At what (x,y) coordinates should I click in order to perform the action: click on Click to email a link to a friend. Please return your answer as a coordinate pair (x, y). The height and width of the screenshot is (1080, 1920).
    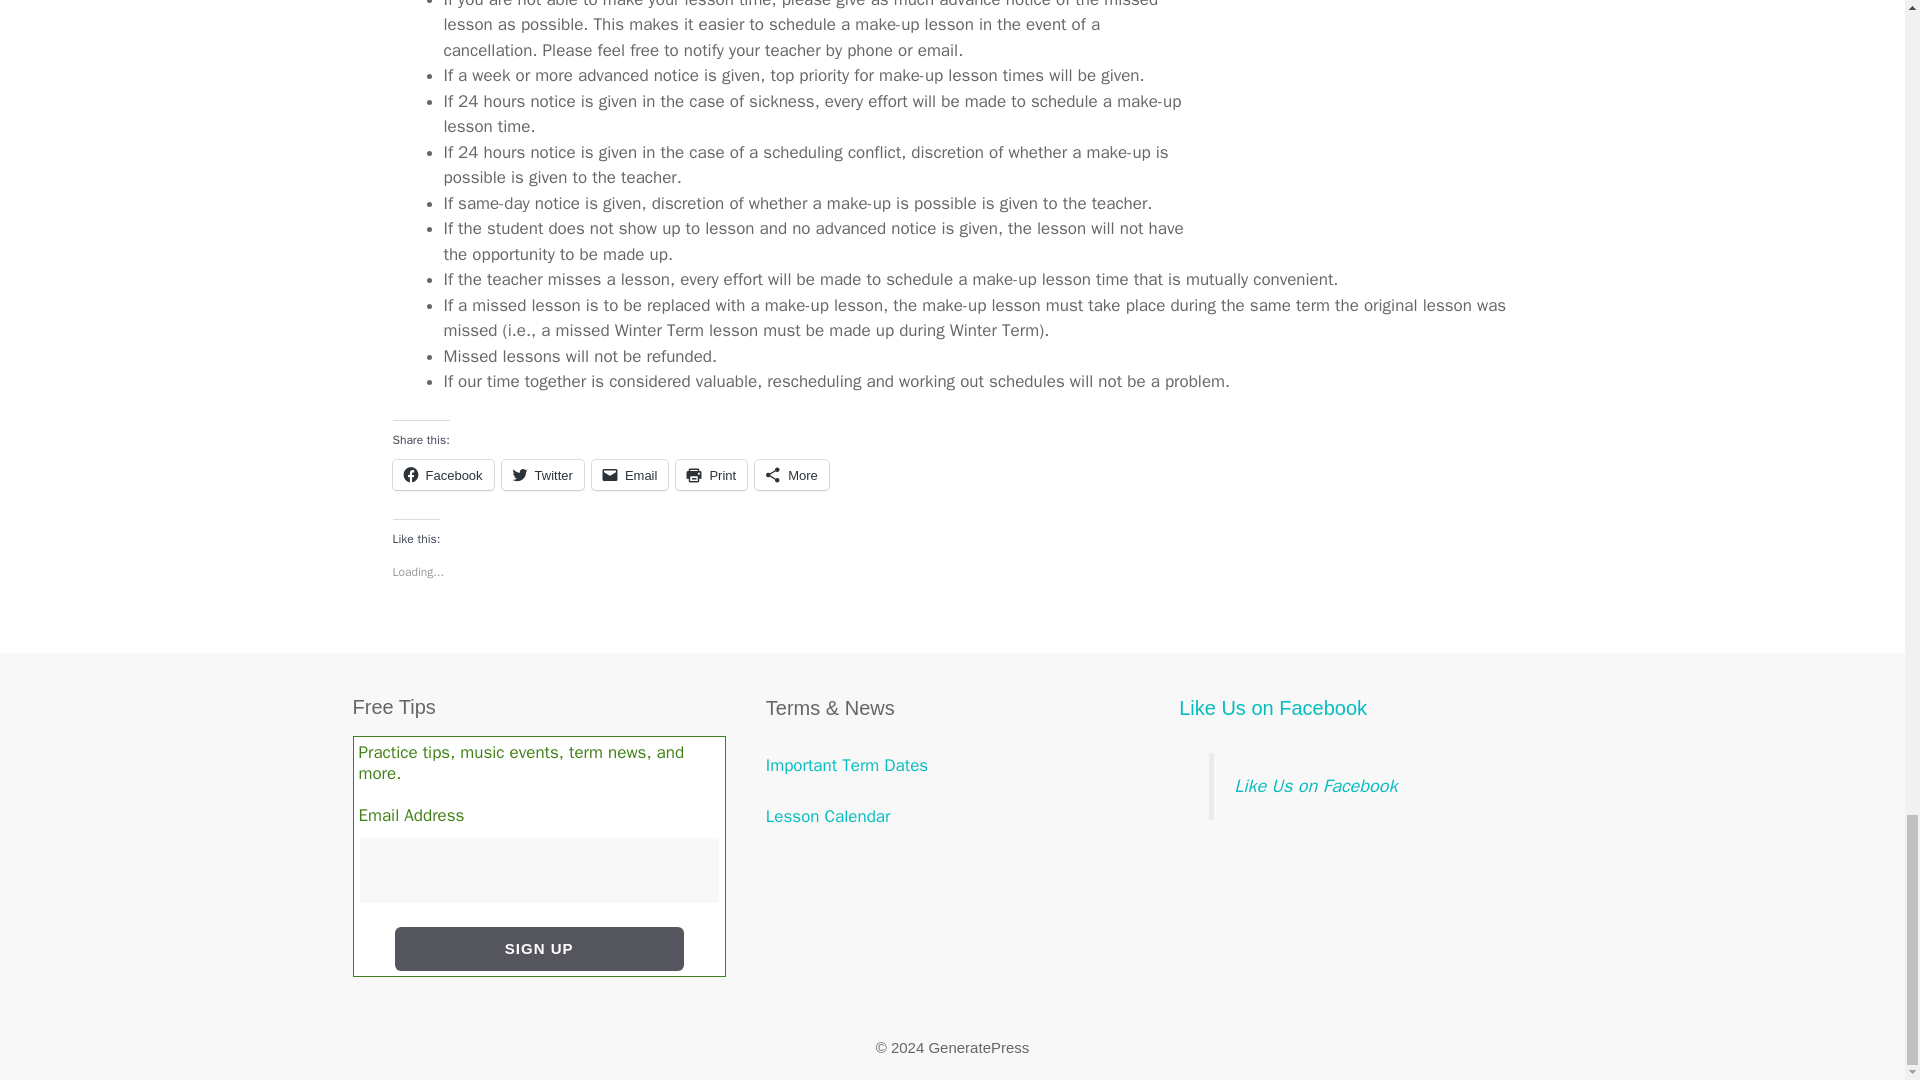
    Looking at the image, I should click on (630, 475).